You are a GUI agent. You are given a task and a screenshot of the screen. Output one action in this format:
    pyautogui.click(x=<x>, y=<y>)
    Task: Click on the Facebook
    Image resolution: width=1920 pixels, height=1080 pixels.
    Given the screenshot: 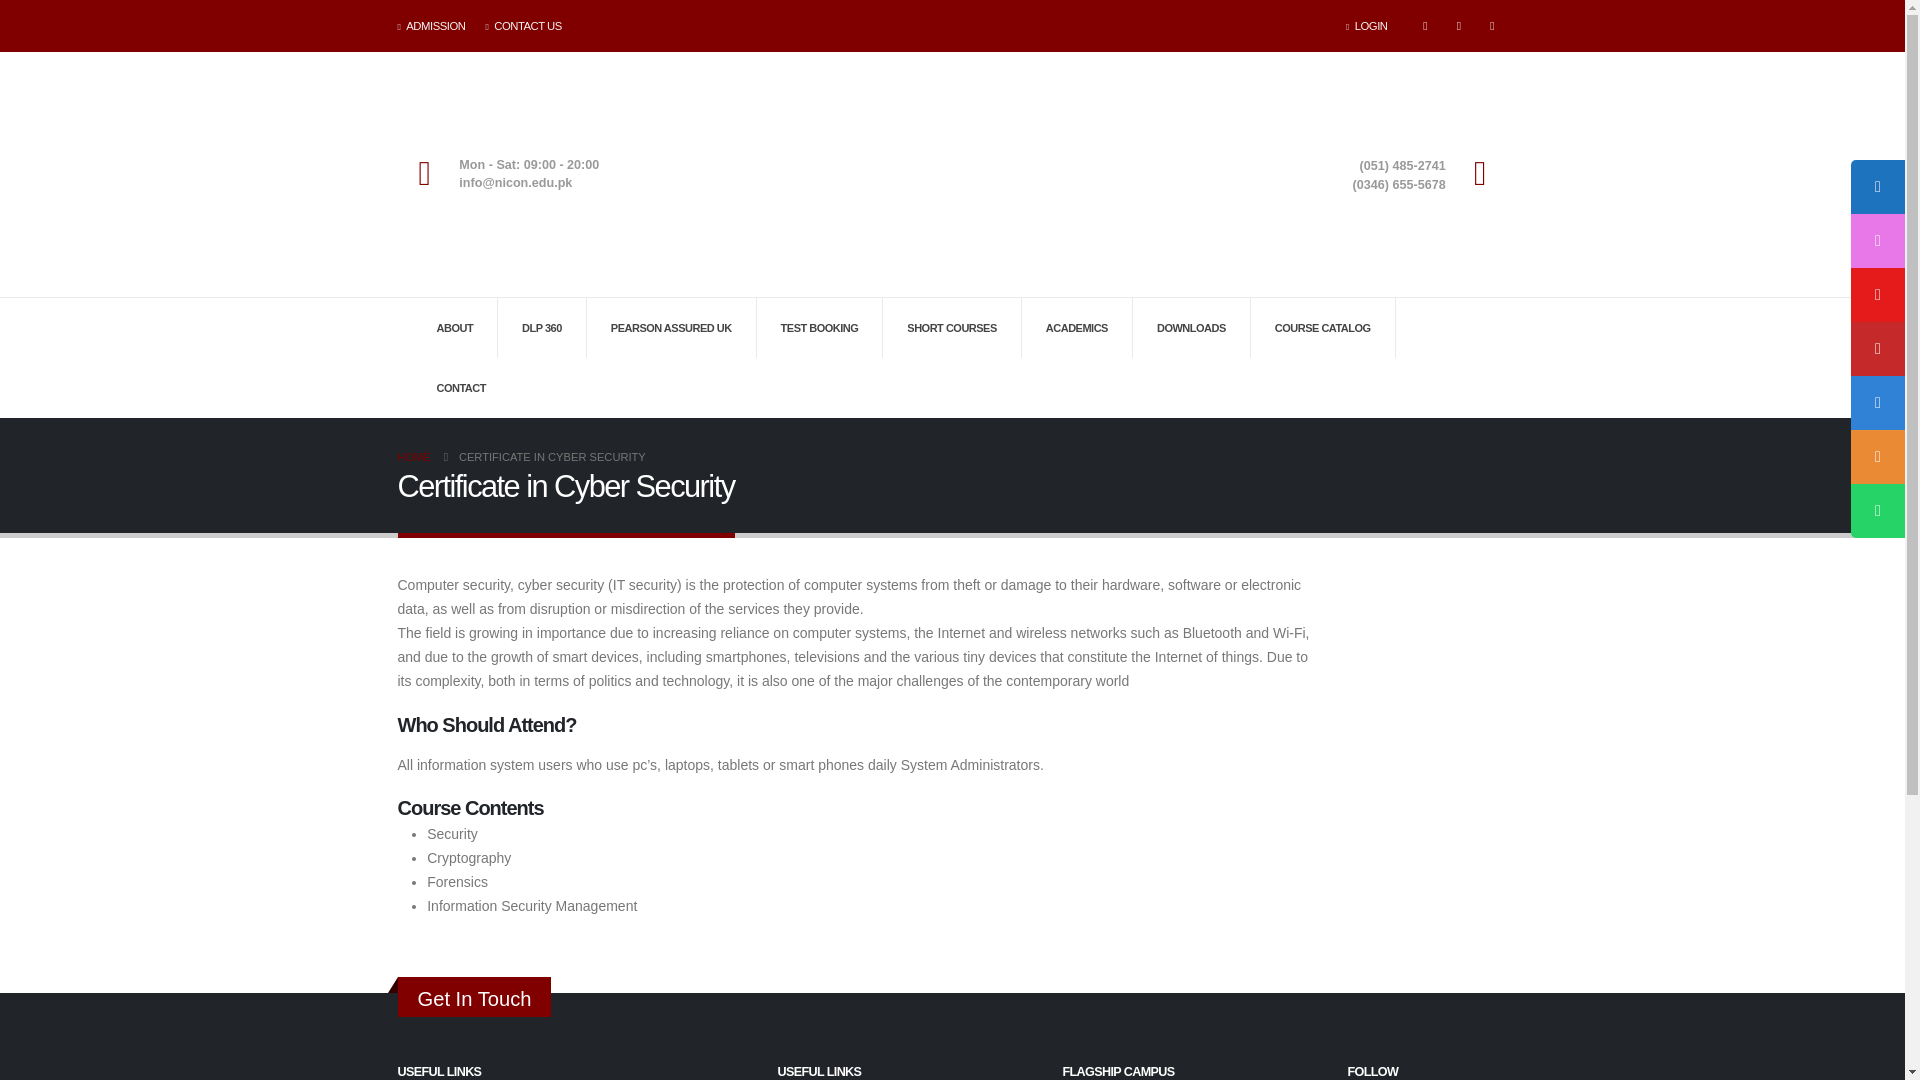 What is the action you would take?
    pyautogui.click(x=1426, y=25)
    